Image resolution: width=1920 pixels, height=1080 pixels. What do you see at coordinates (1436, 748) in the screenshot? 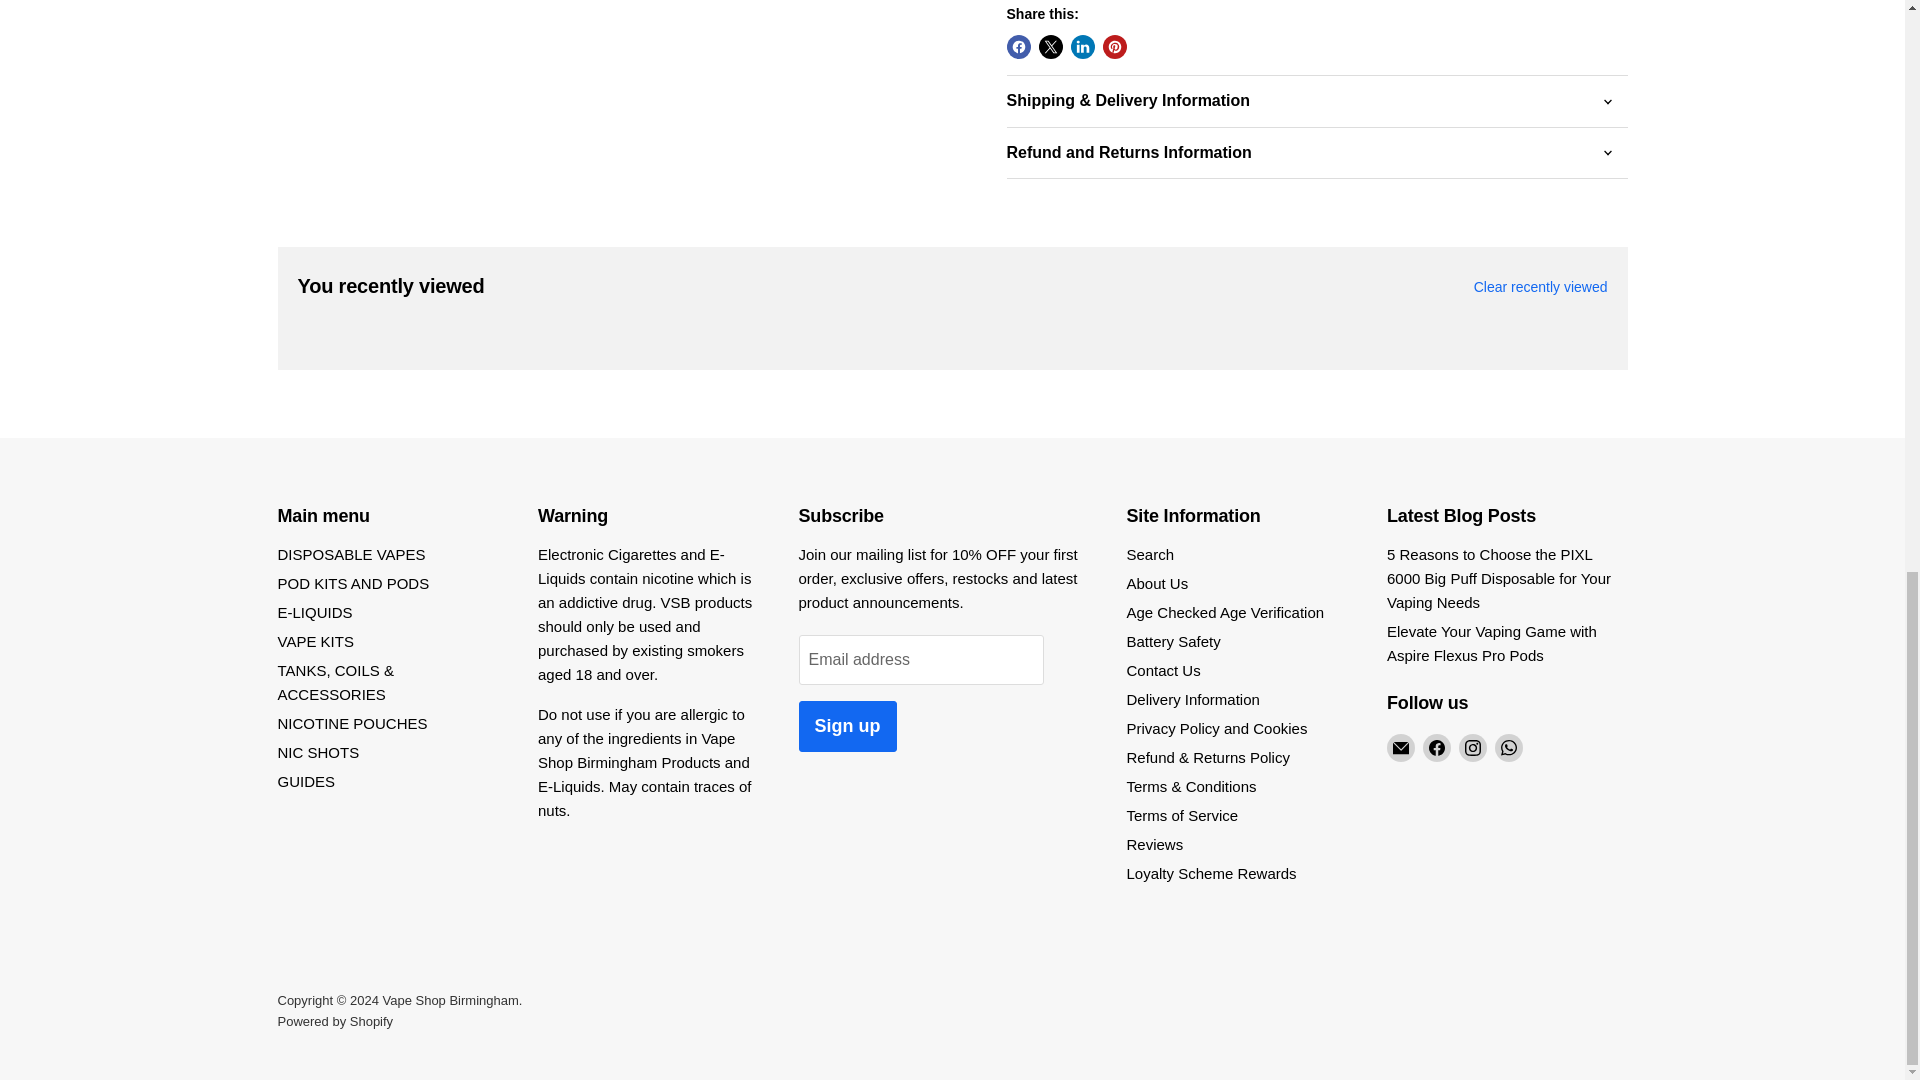
I see `Facebook` at bounding box center [1436, 748].